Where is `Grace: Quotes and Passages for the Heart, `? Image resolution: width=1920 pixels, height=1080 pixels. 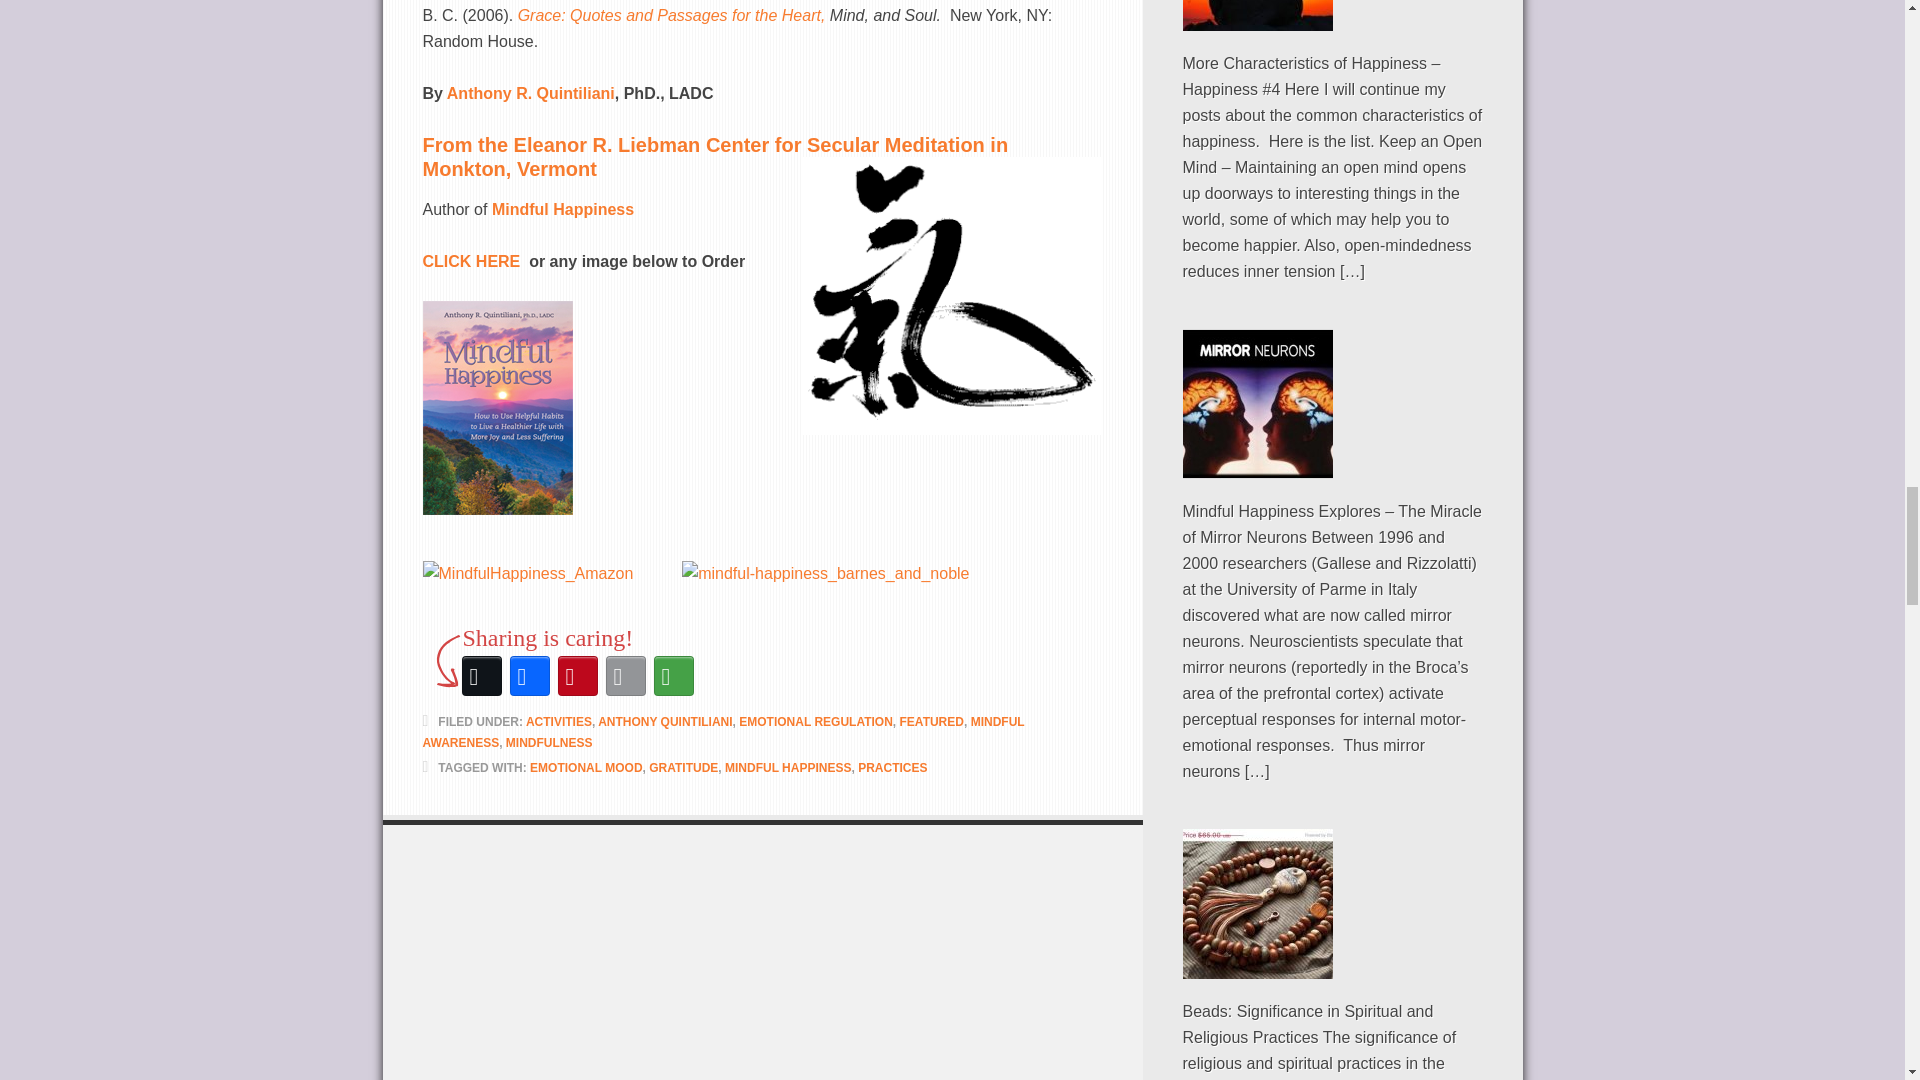
Grace: Quotes and Passages for the Heart,  is located at coordinates (674, 14).